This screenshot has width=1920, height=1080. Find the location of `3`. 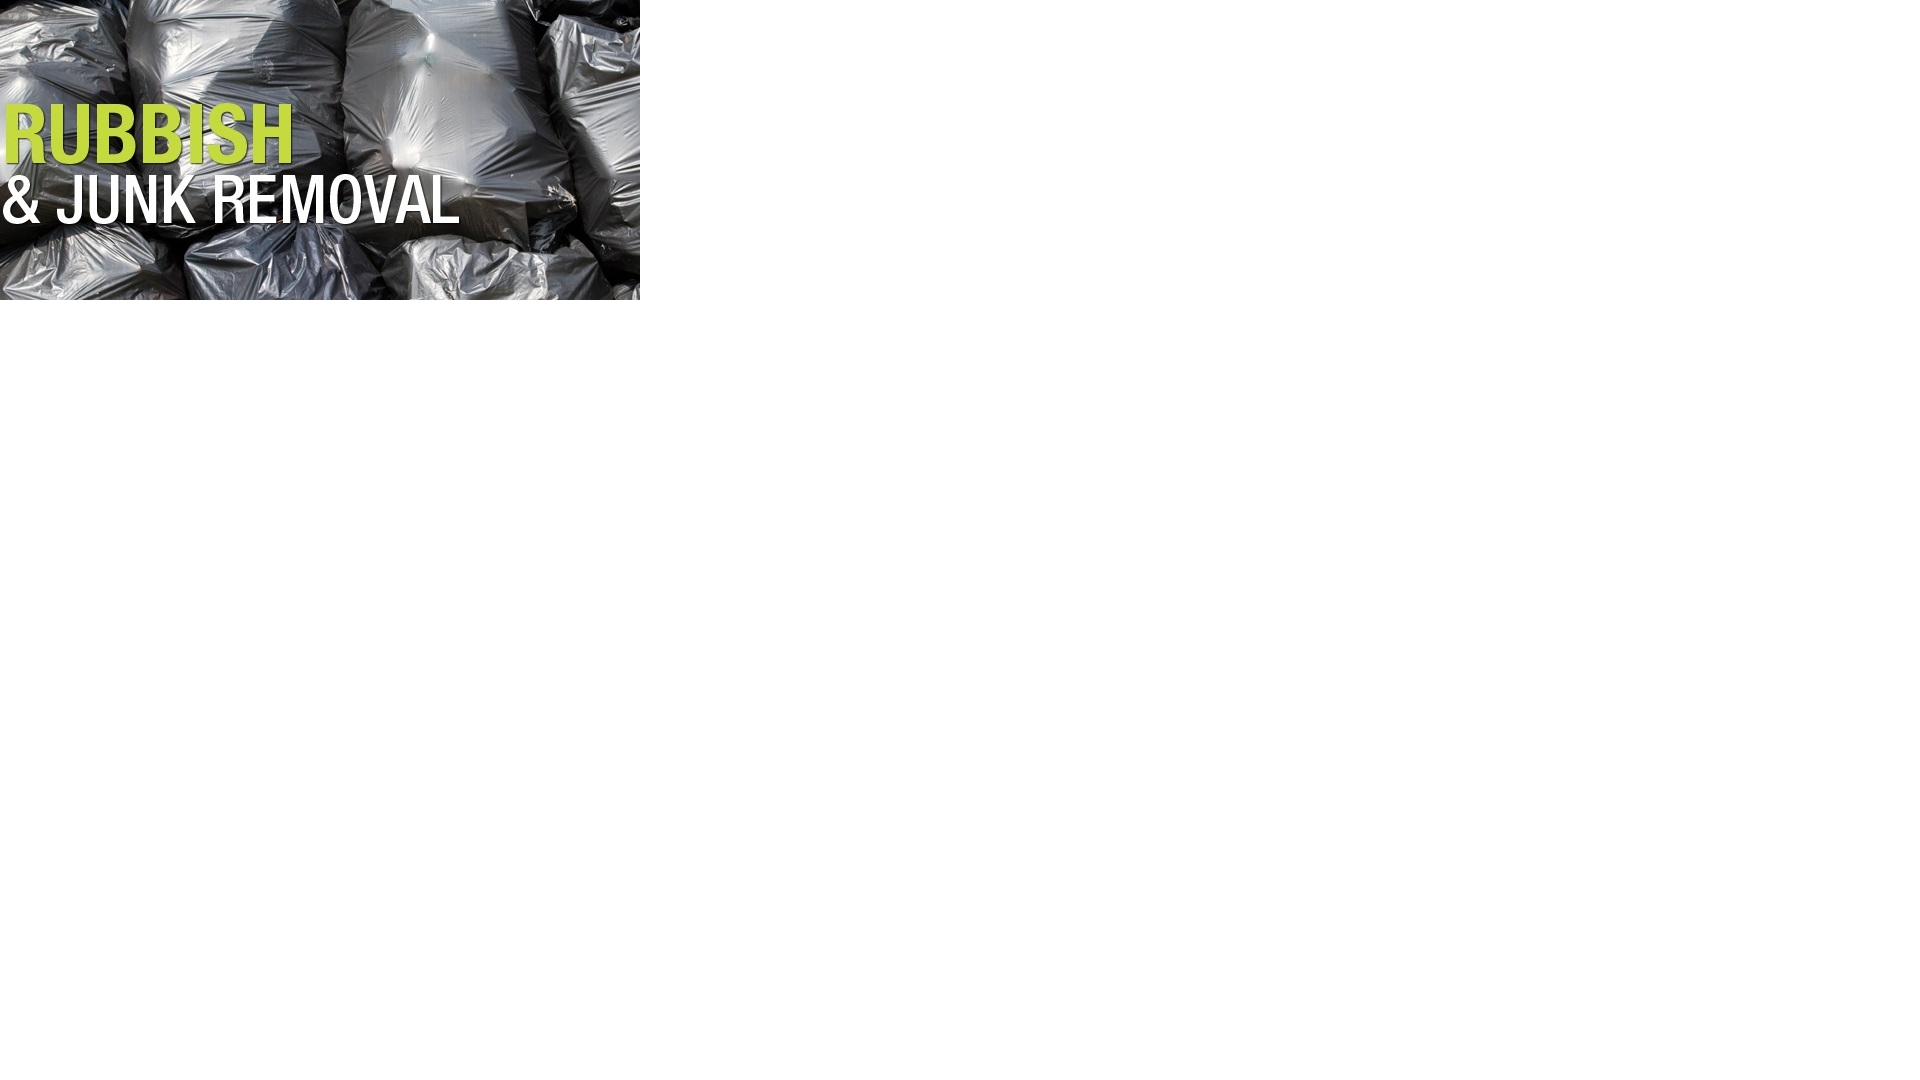

3 is located at coordinates (882, 283).